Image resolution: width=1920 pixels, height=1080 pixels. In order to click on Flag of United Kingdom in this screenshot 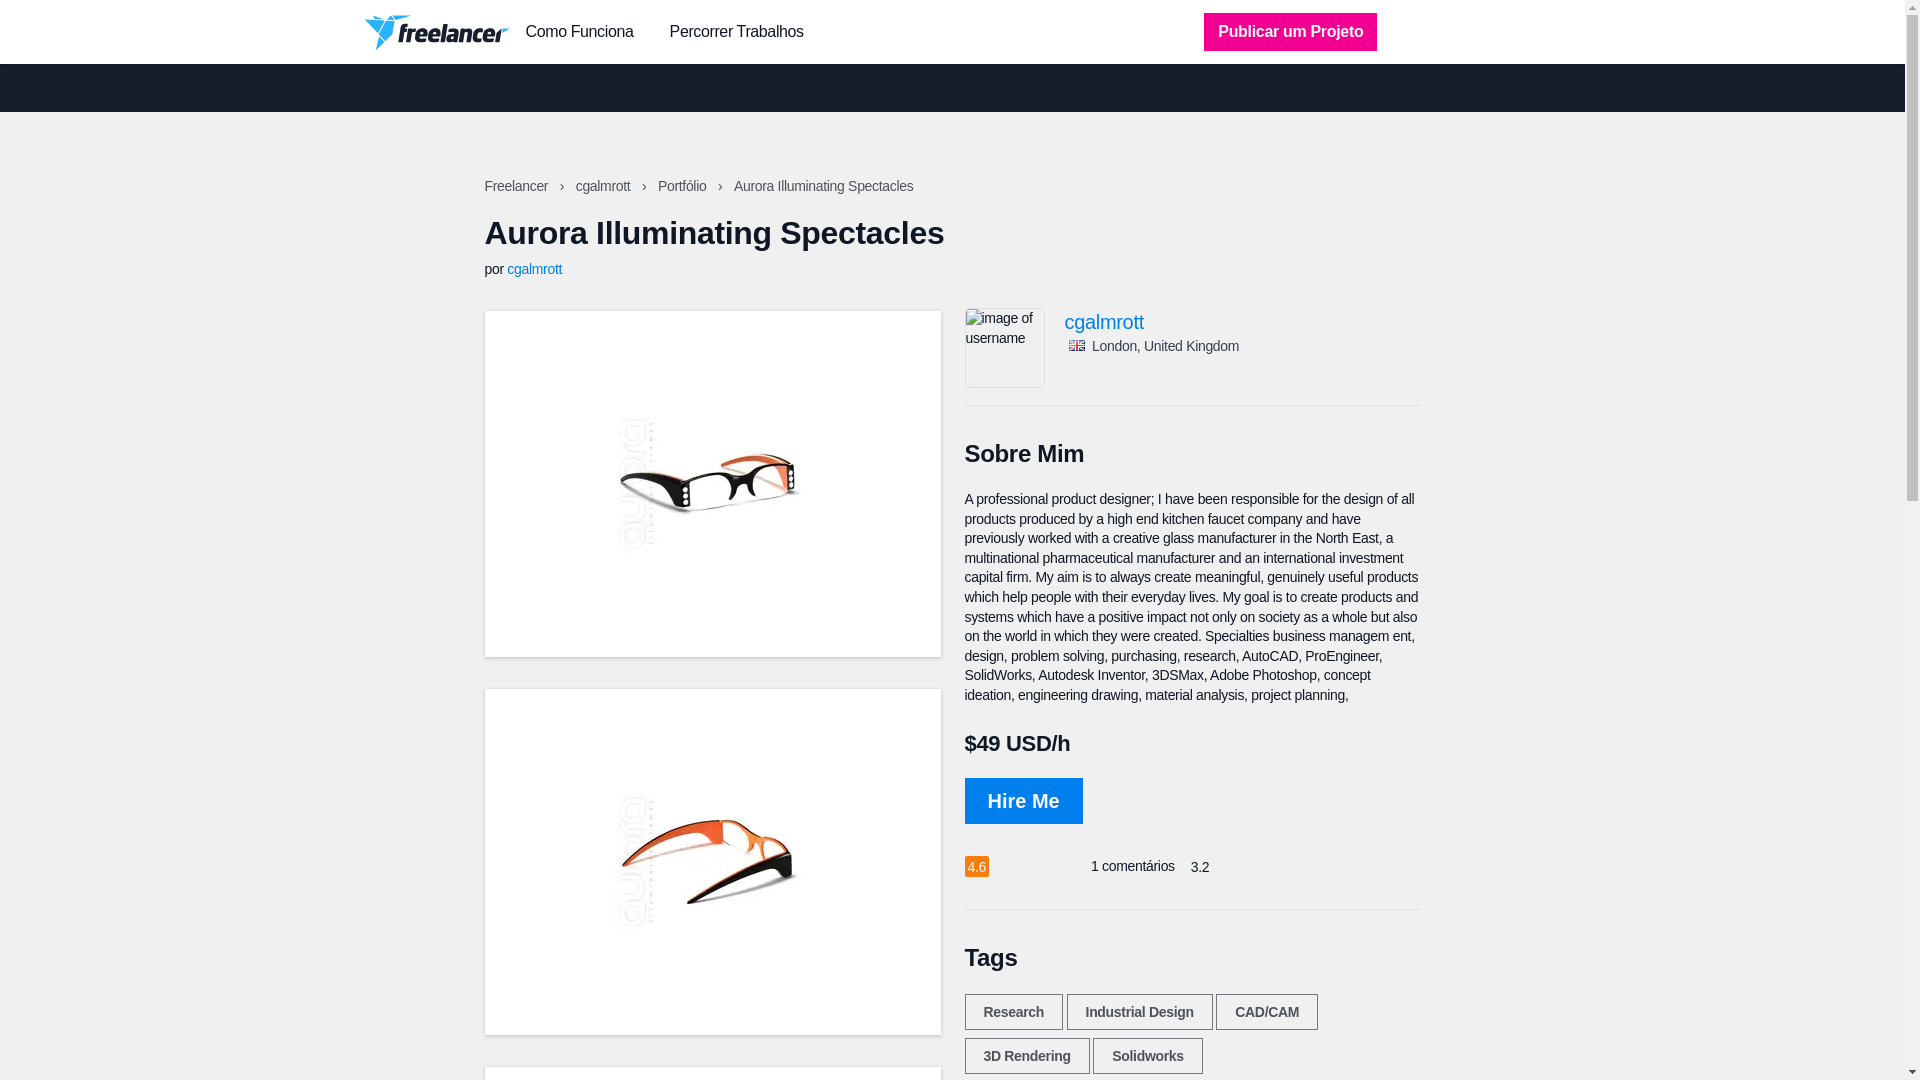, I will do `click(1076, 346)`.